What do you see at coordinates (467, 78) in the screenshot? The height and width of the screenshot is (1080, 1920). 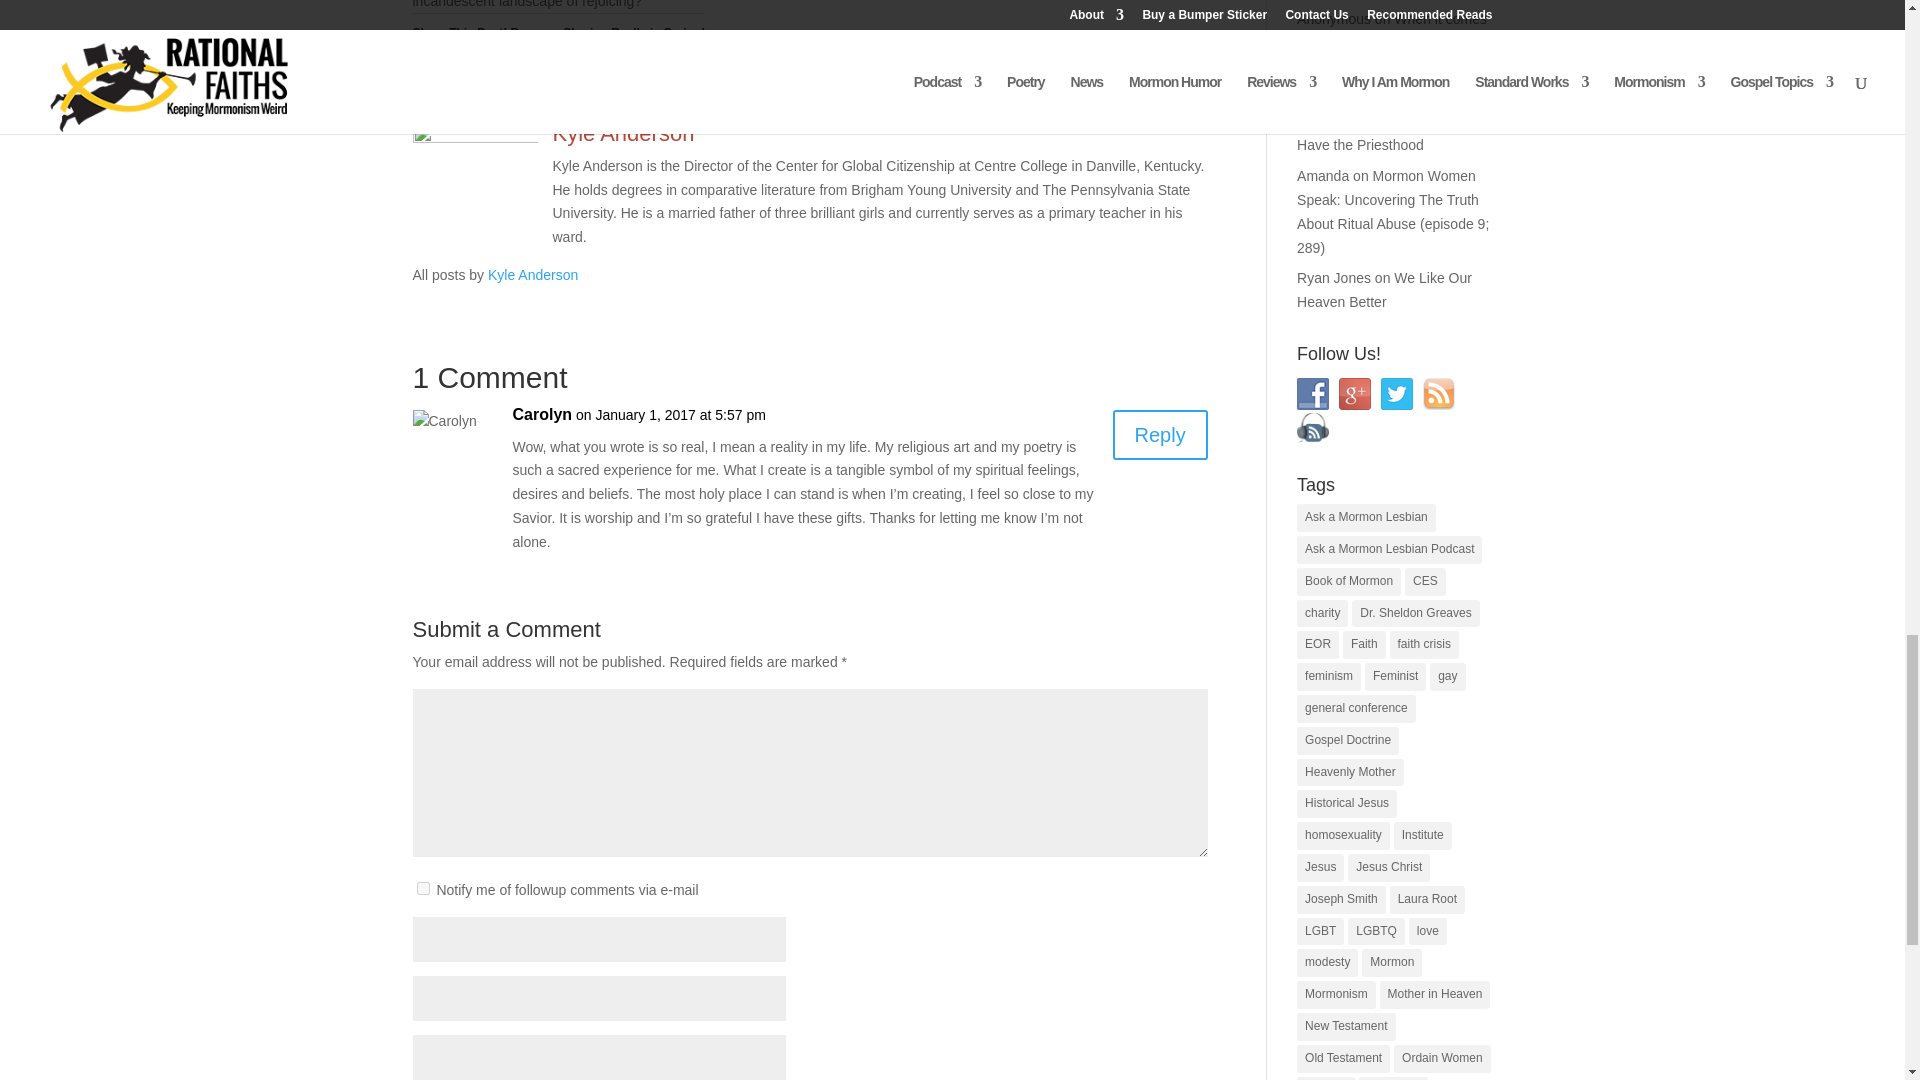 I see `Click to share on Facebook` at bounding box center [467, 78].